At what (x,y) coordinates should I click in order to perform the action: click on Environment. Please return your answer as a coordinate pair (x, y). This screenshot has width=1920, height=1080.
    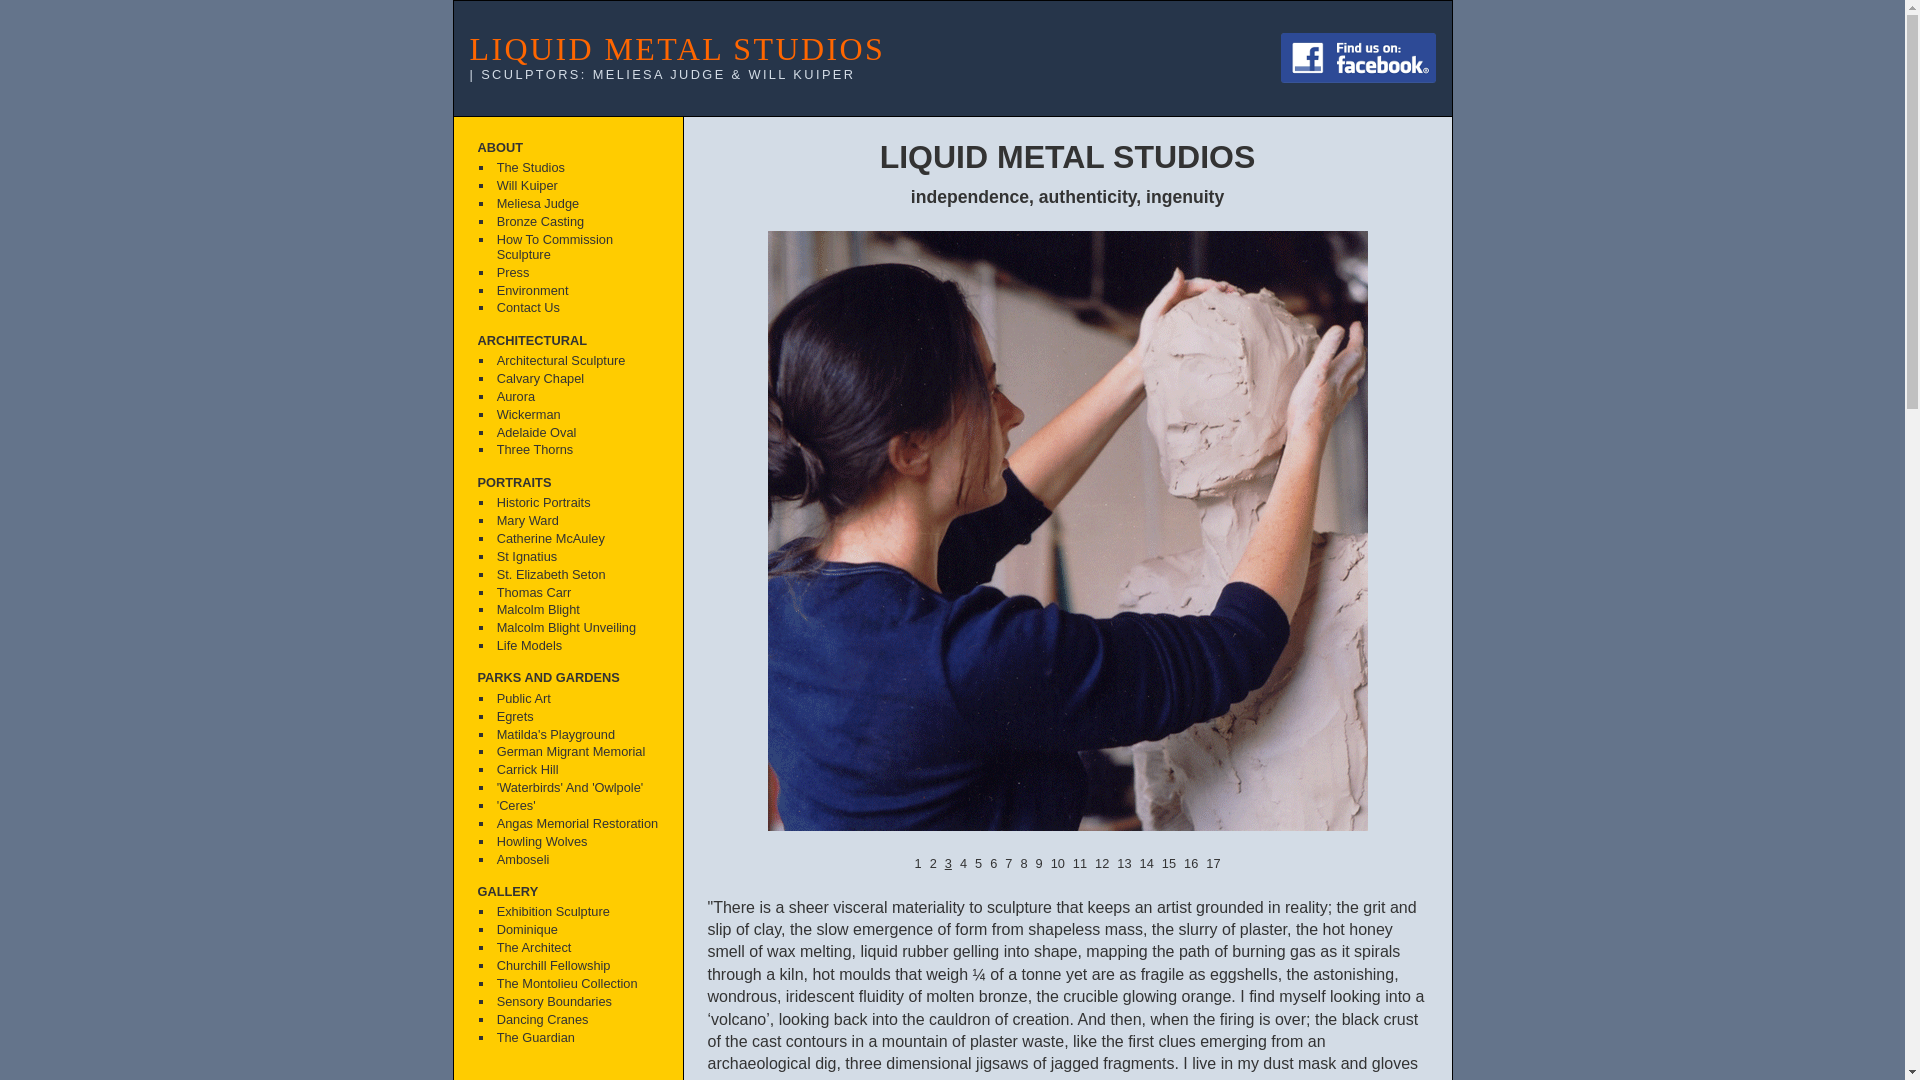
    Looking at the image, I should click on (576, 291).